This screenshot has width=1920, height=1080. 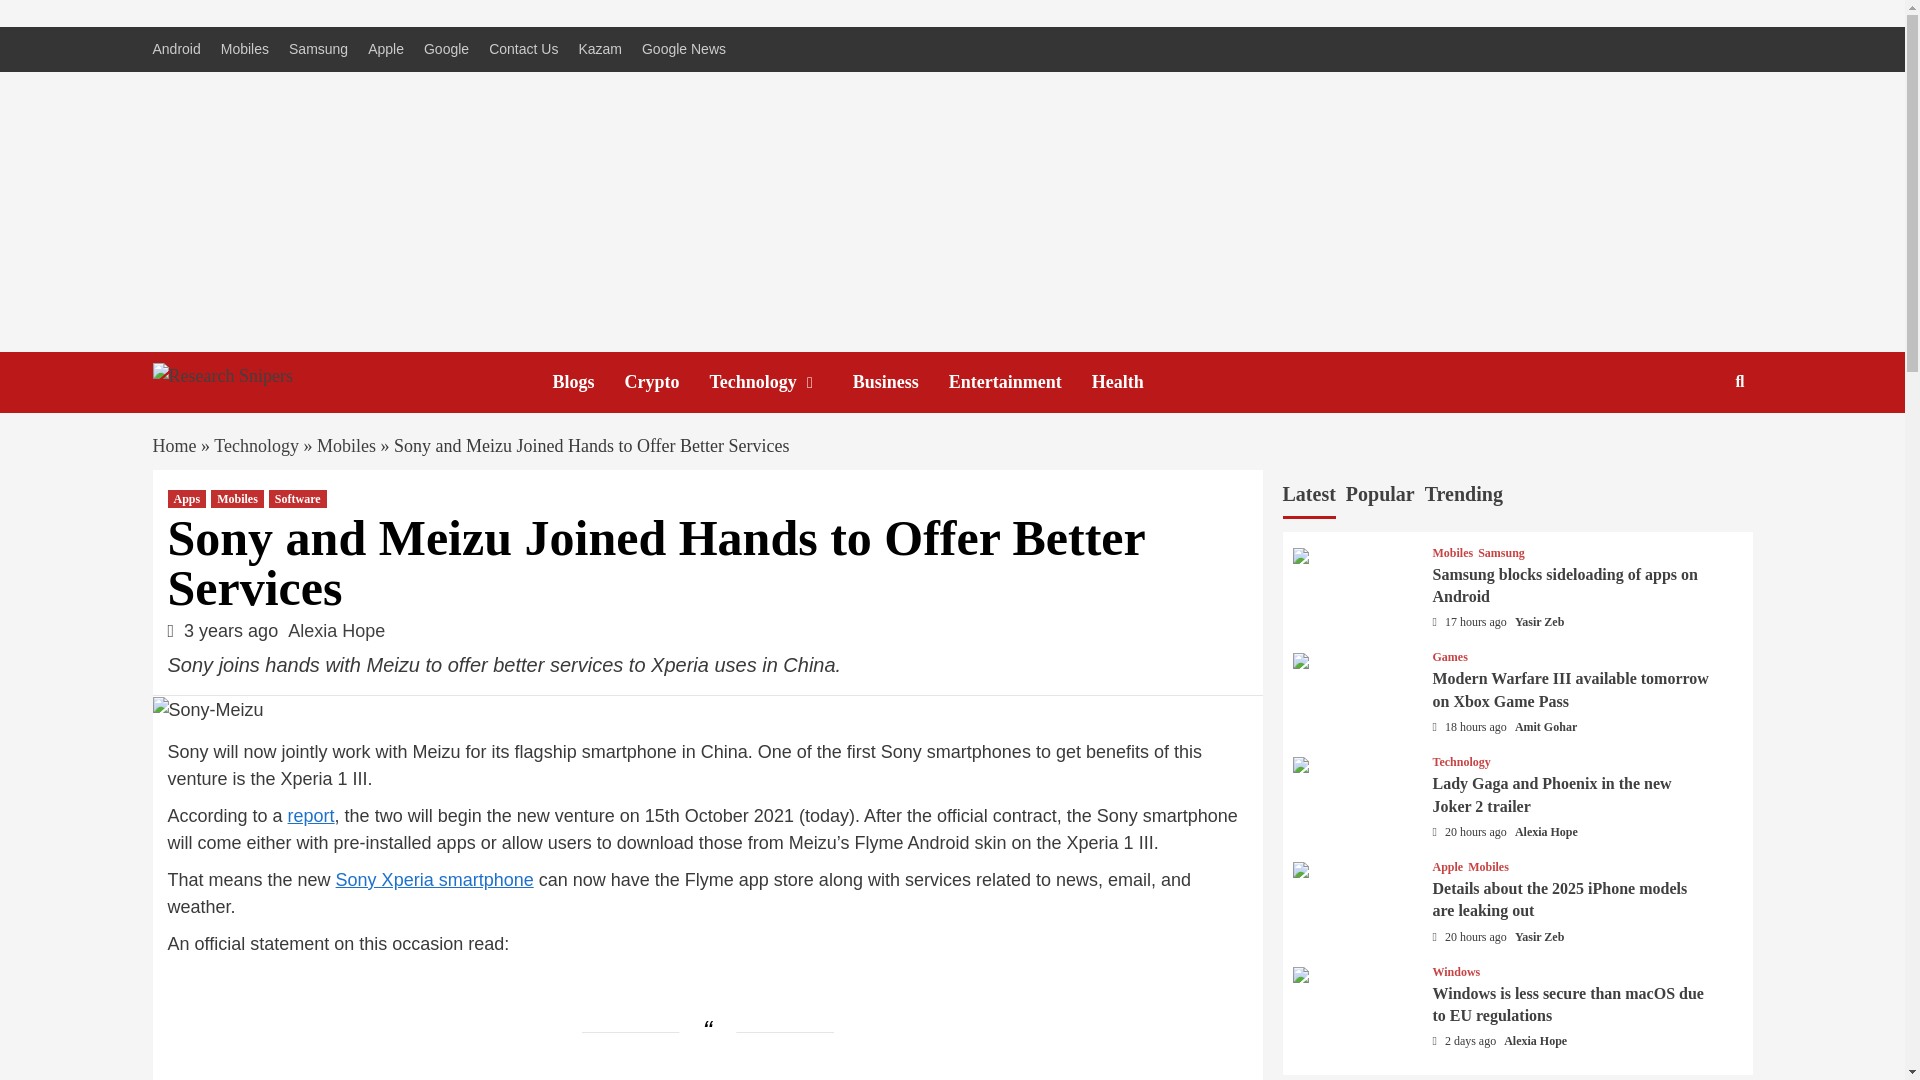 What do you see at coordinates (1132, 382) in the screenshot?
I see `Health` at bounding box center [1132, 382].